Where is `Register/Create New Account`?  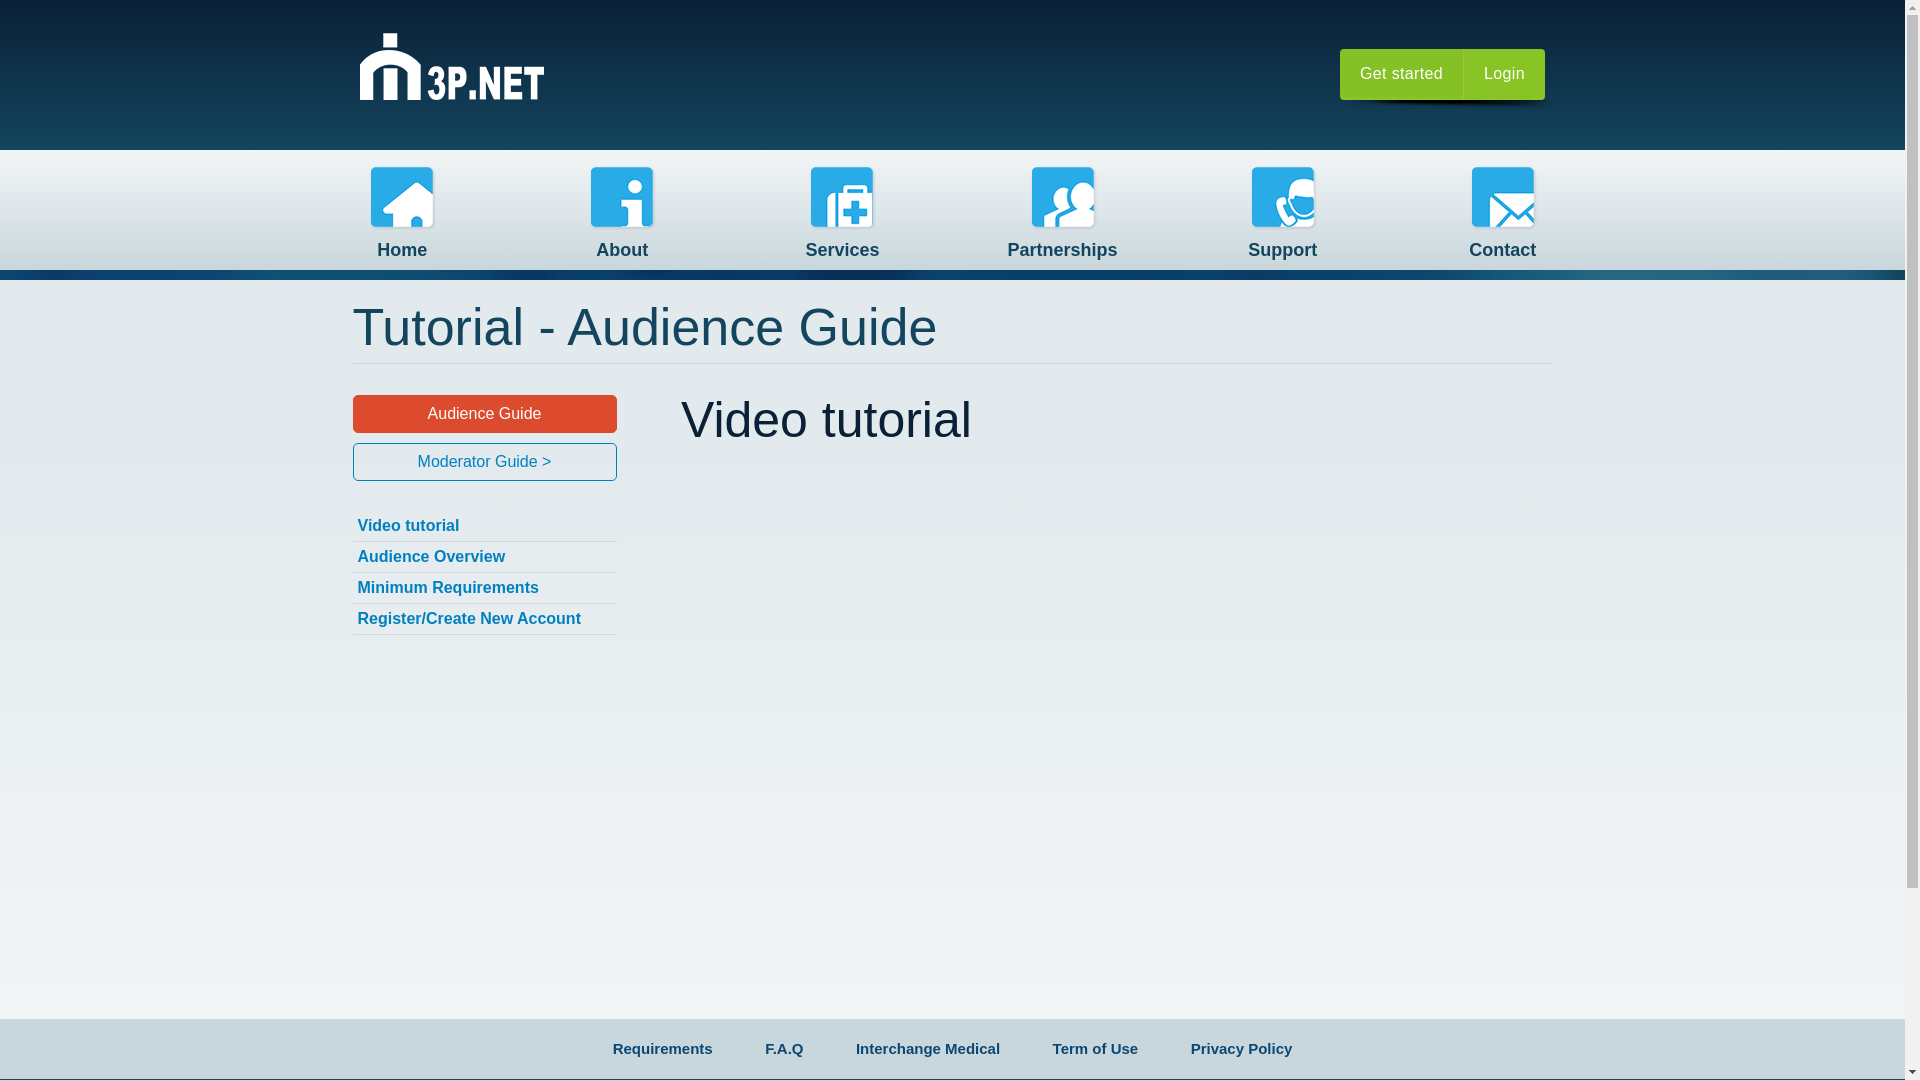 Register/Create New Account is located at coordinates (484, 619).